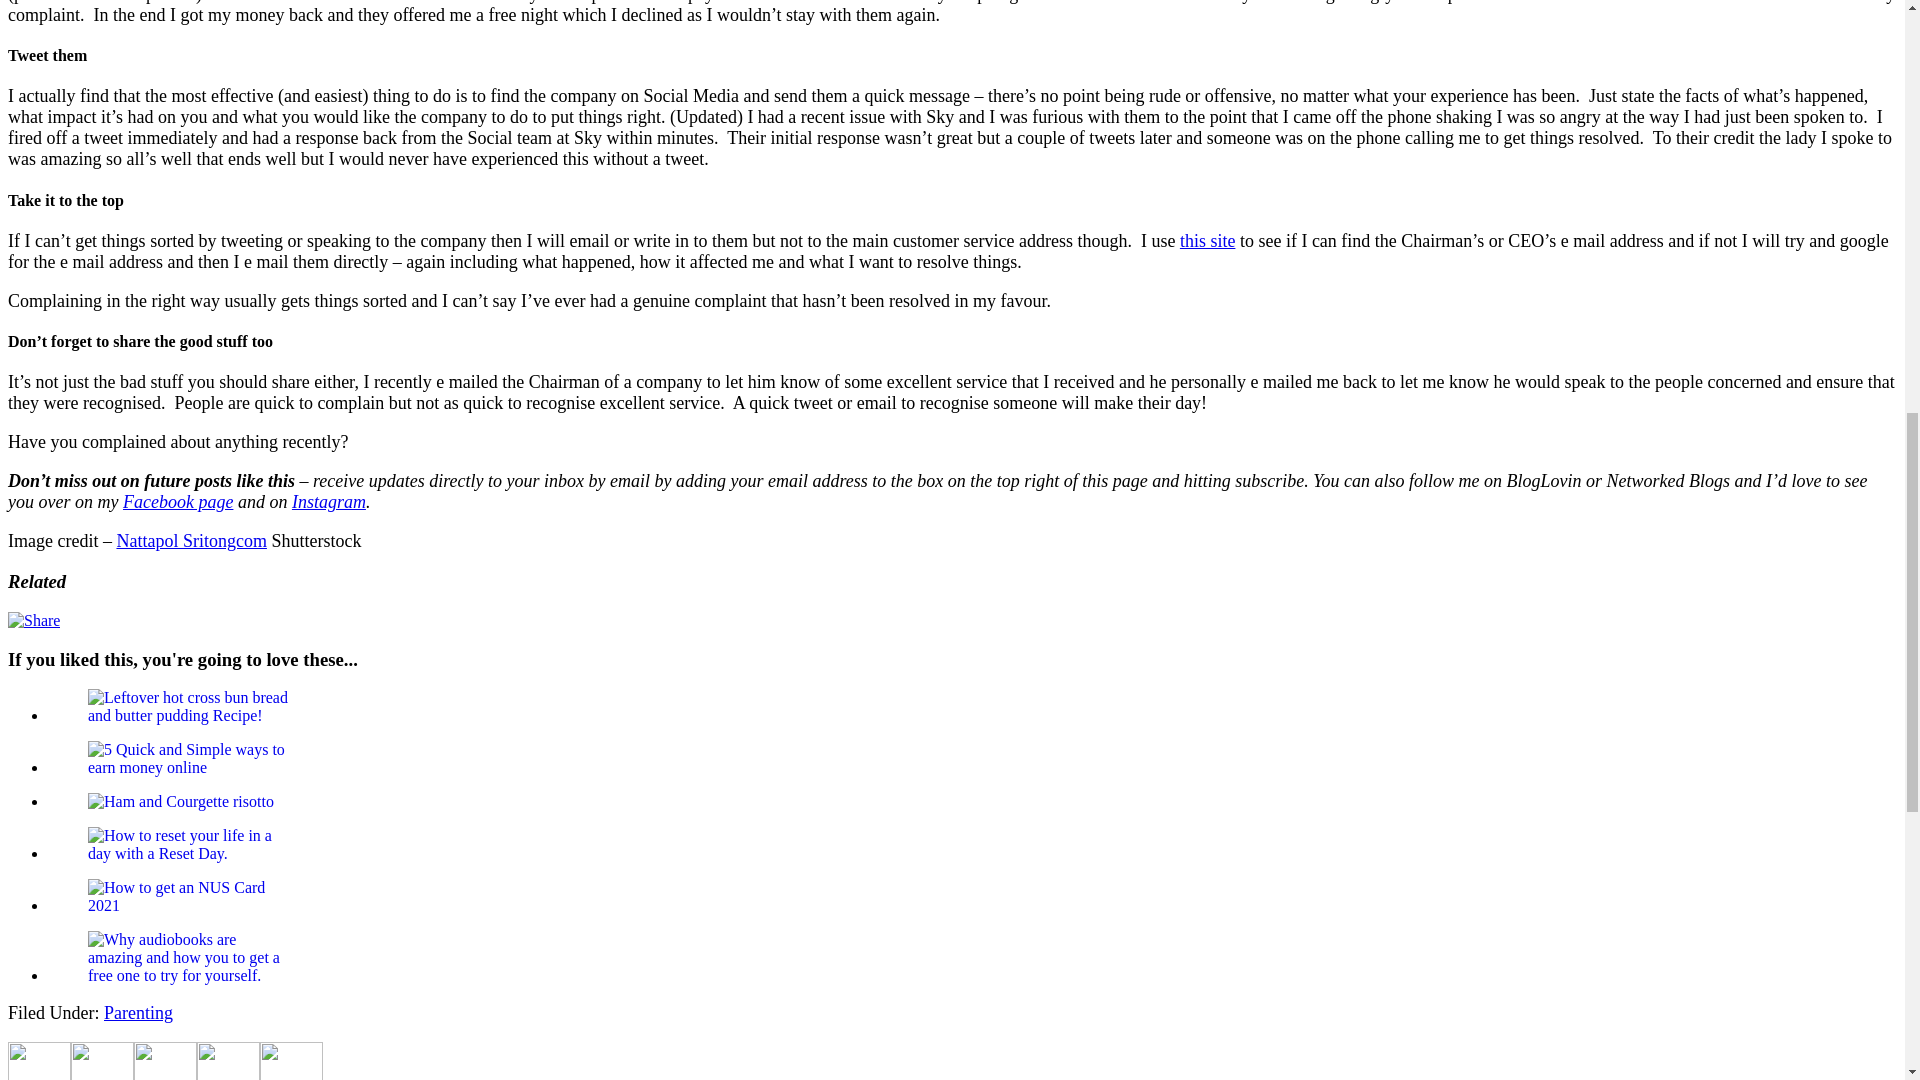  I want to click on Hot Cross Bun Bread and Butter Pudding...., so click(188, 706).